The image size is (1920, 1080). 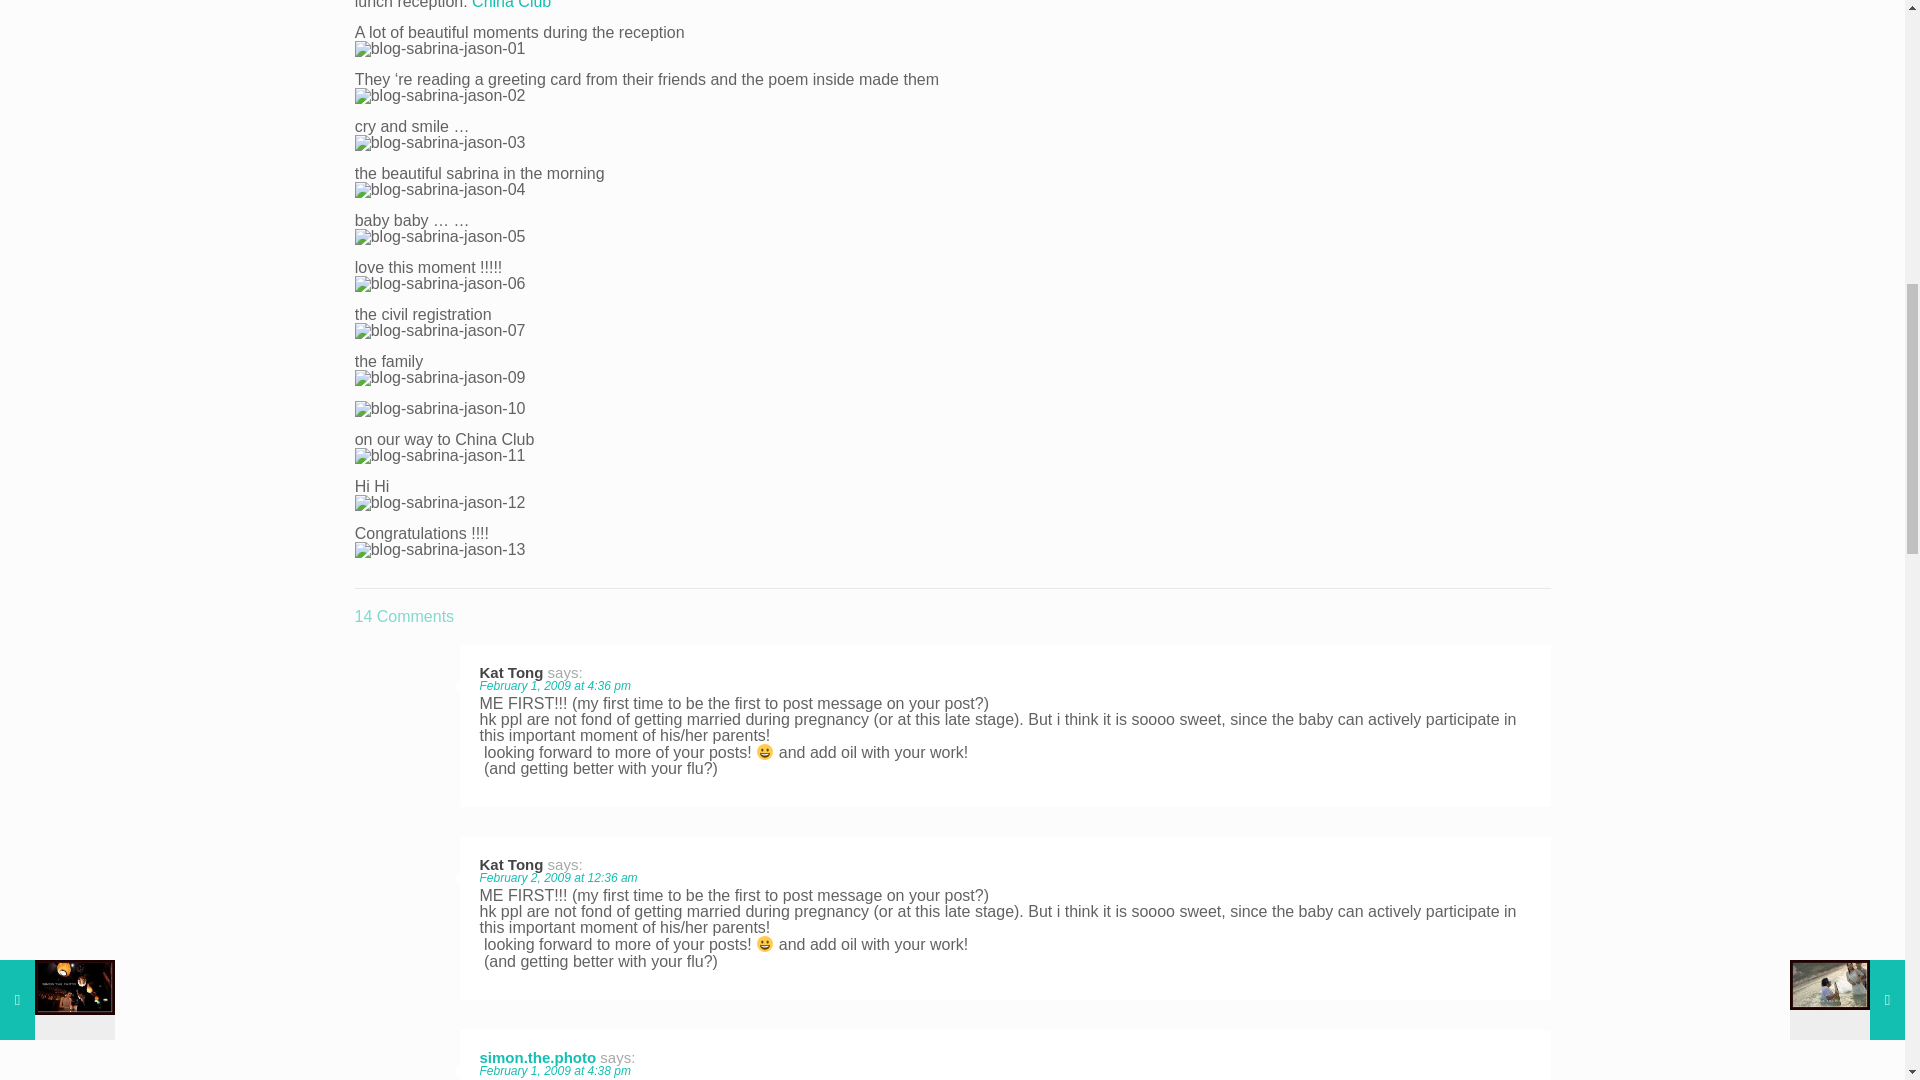 I want to click on wedding of sabrina and jason 12, so click(x=440, y=284).